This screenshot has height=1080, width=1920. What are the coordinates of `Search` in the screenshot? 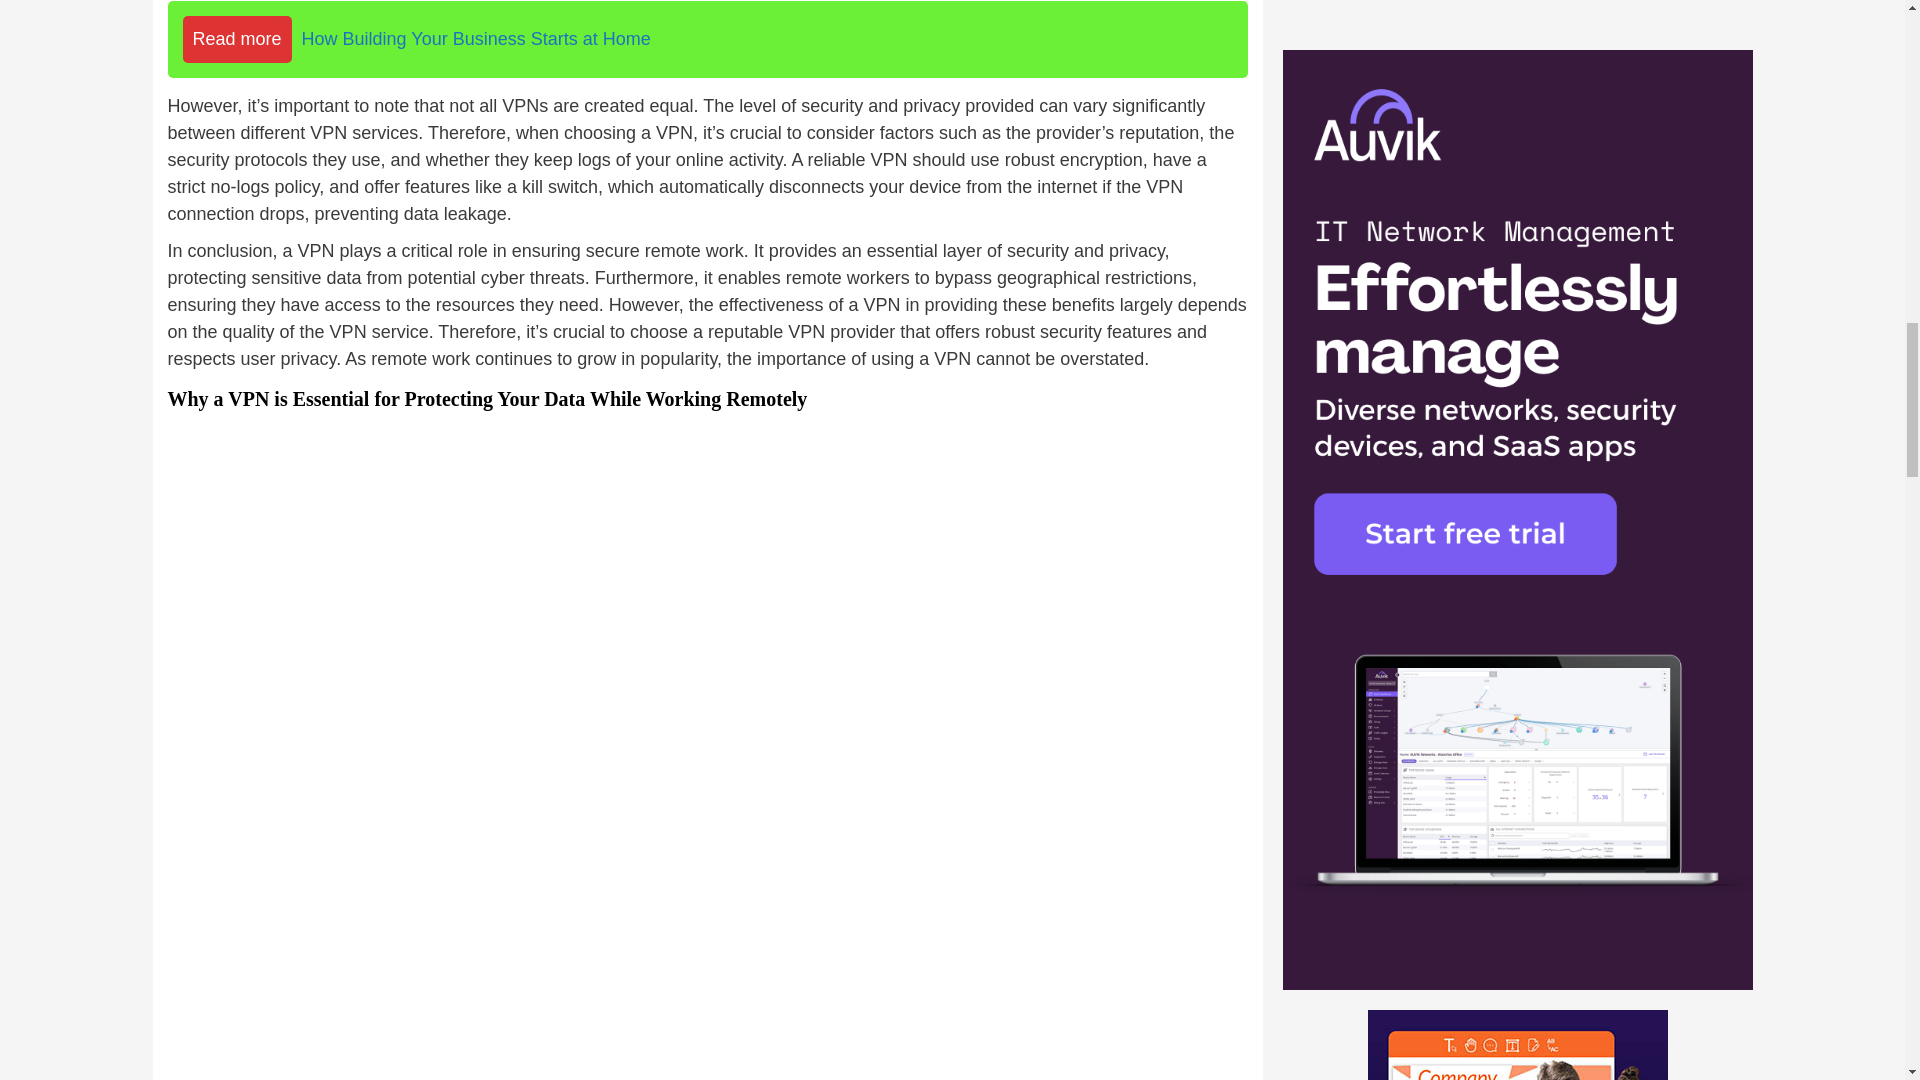 It's located at (1682, 272).